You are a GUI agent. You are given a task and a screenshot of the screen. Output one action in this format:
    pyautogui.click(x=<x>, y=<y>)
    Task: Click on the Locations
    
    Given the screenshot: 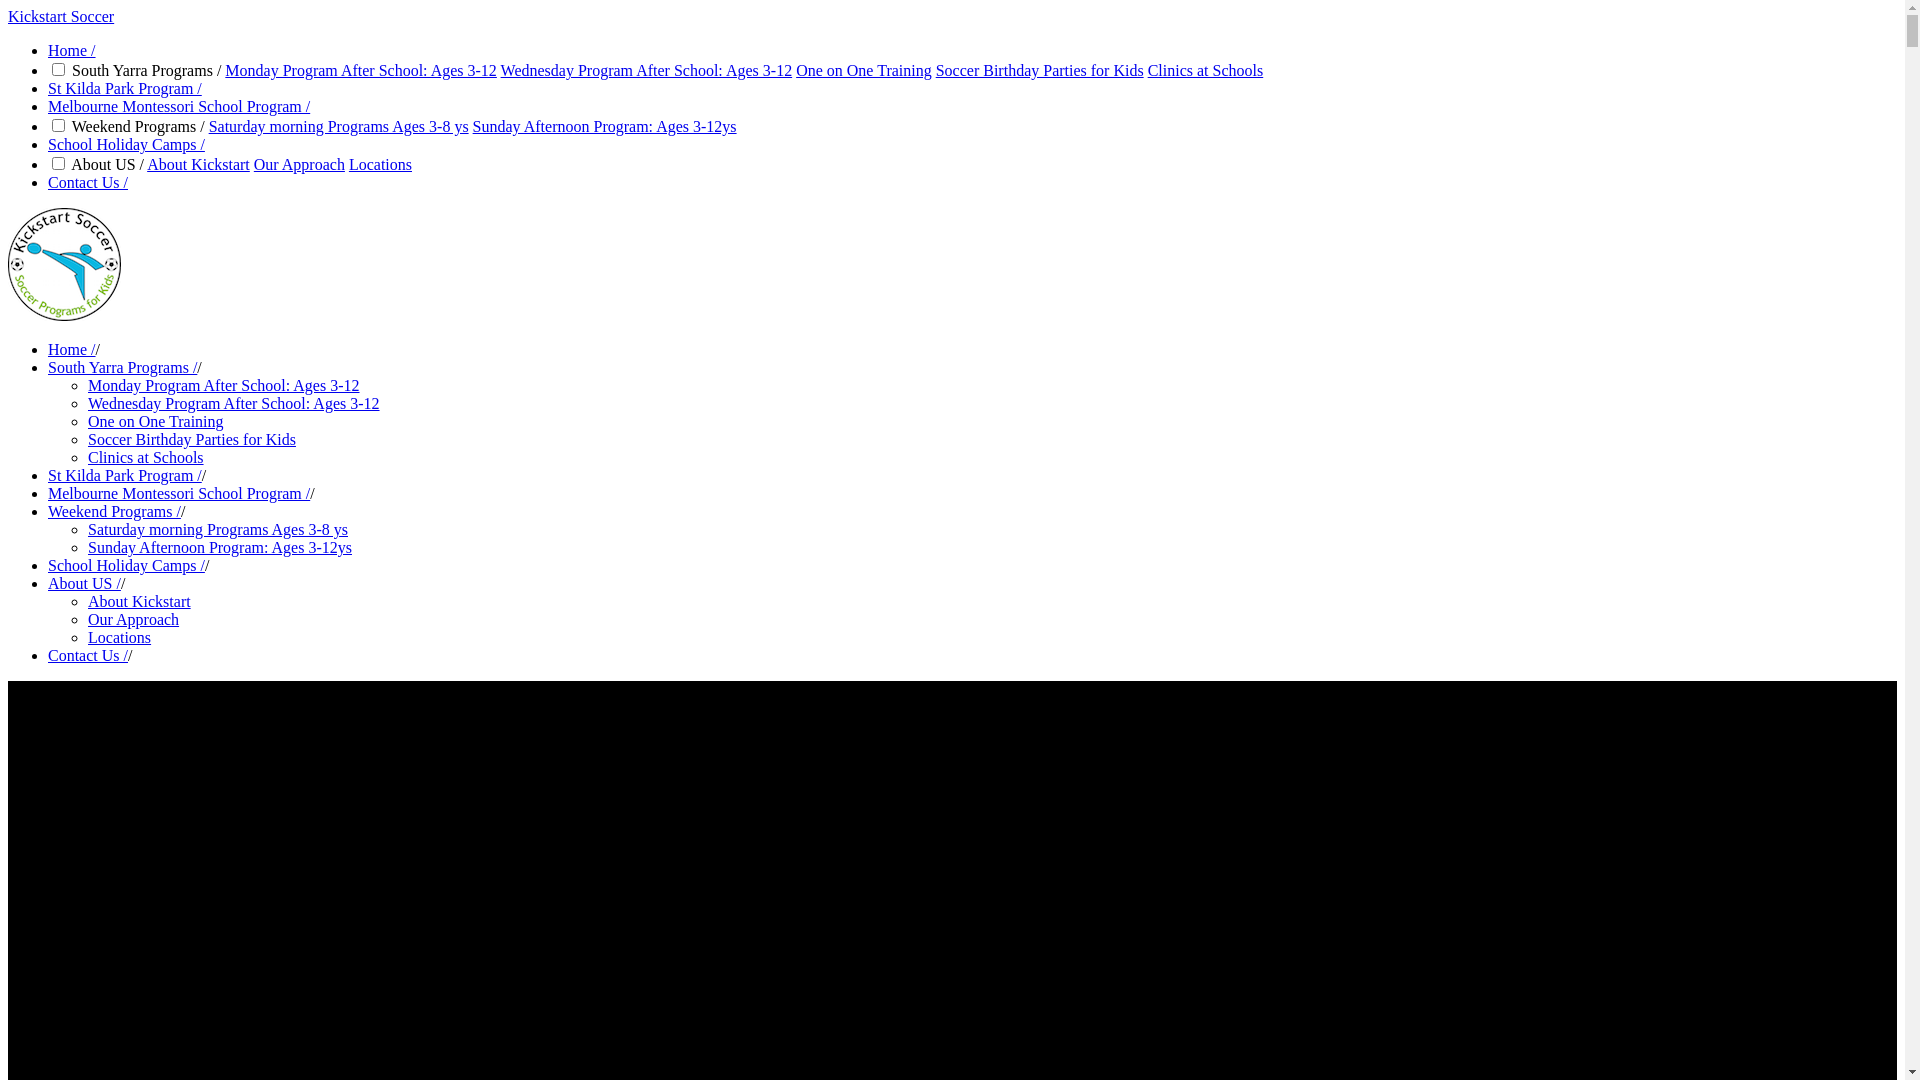 What is the action you would take?
    pyautogui.click(x=380, y=164)
    